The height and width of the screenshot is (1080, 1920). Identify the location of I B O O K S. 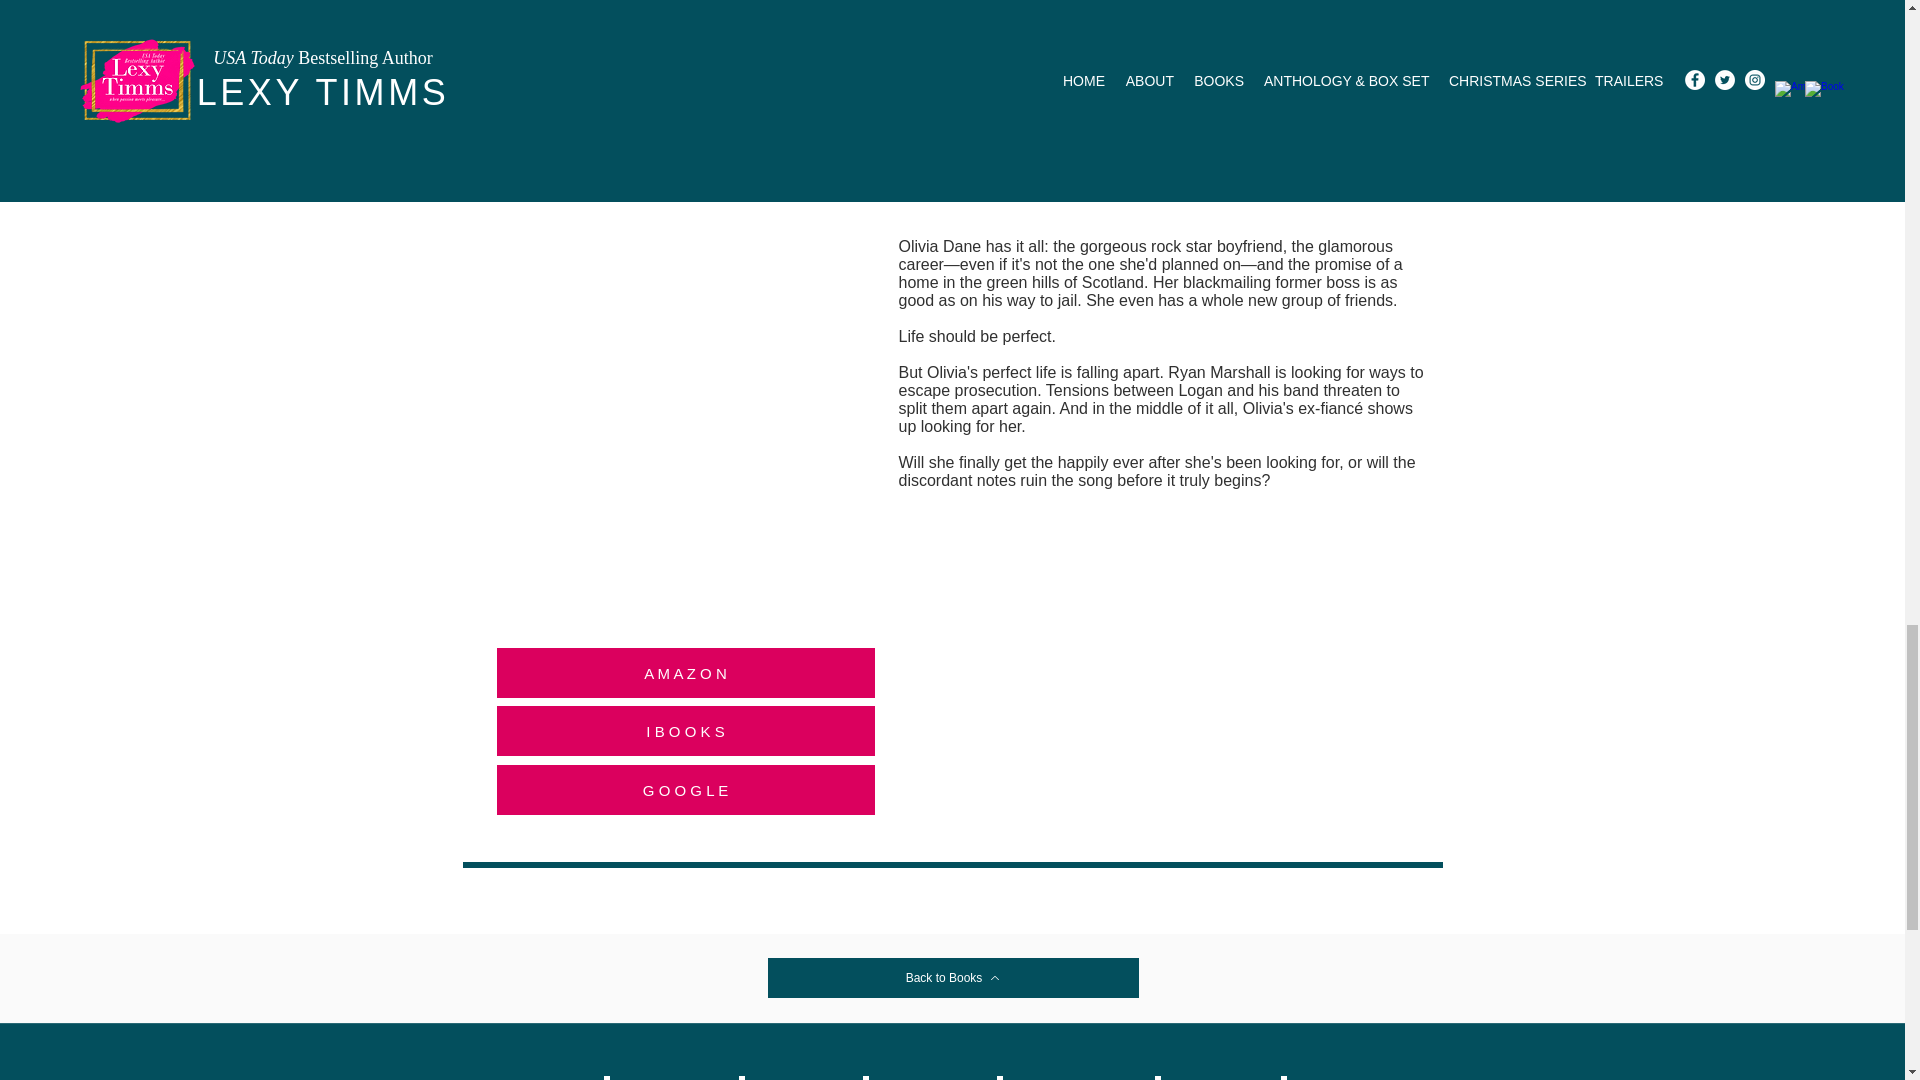
(684, 731).